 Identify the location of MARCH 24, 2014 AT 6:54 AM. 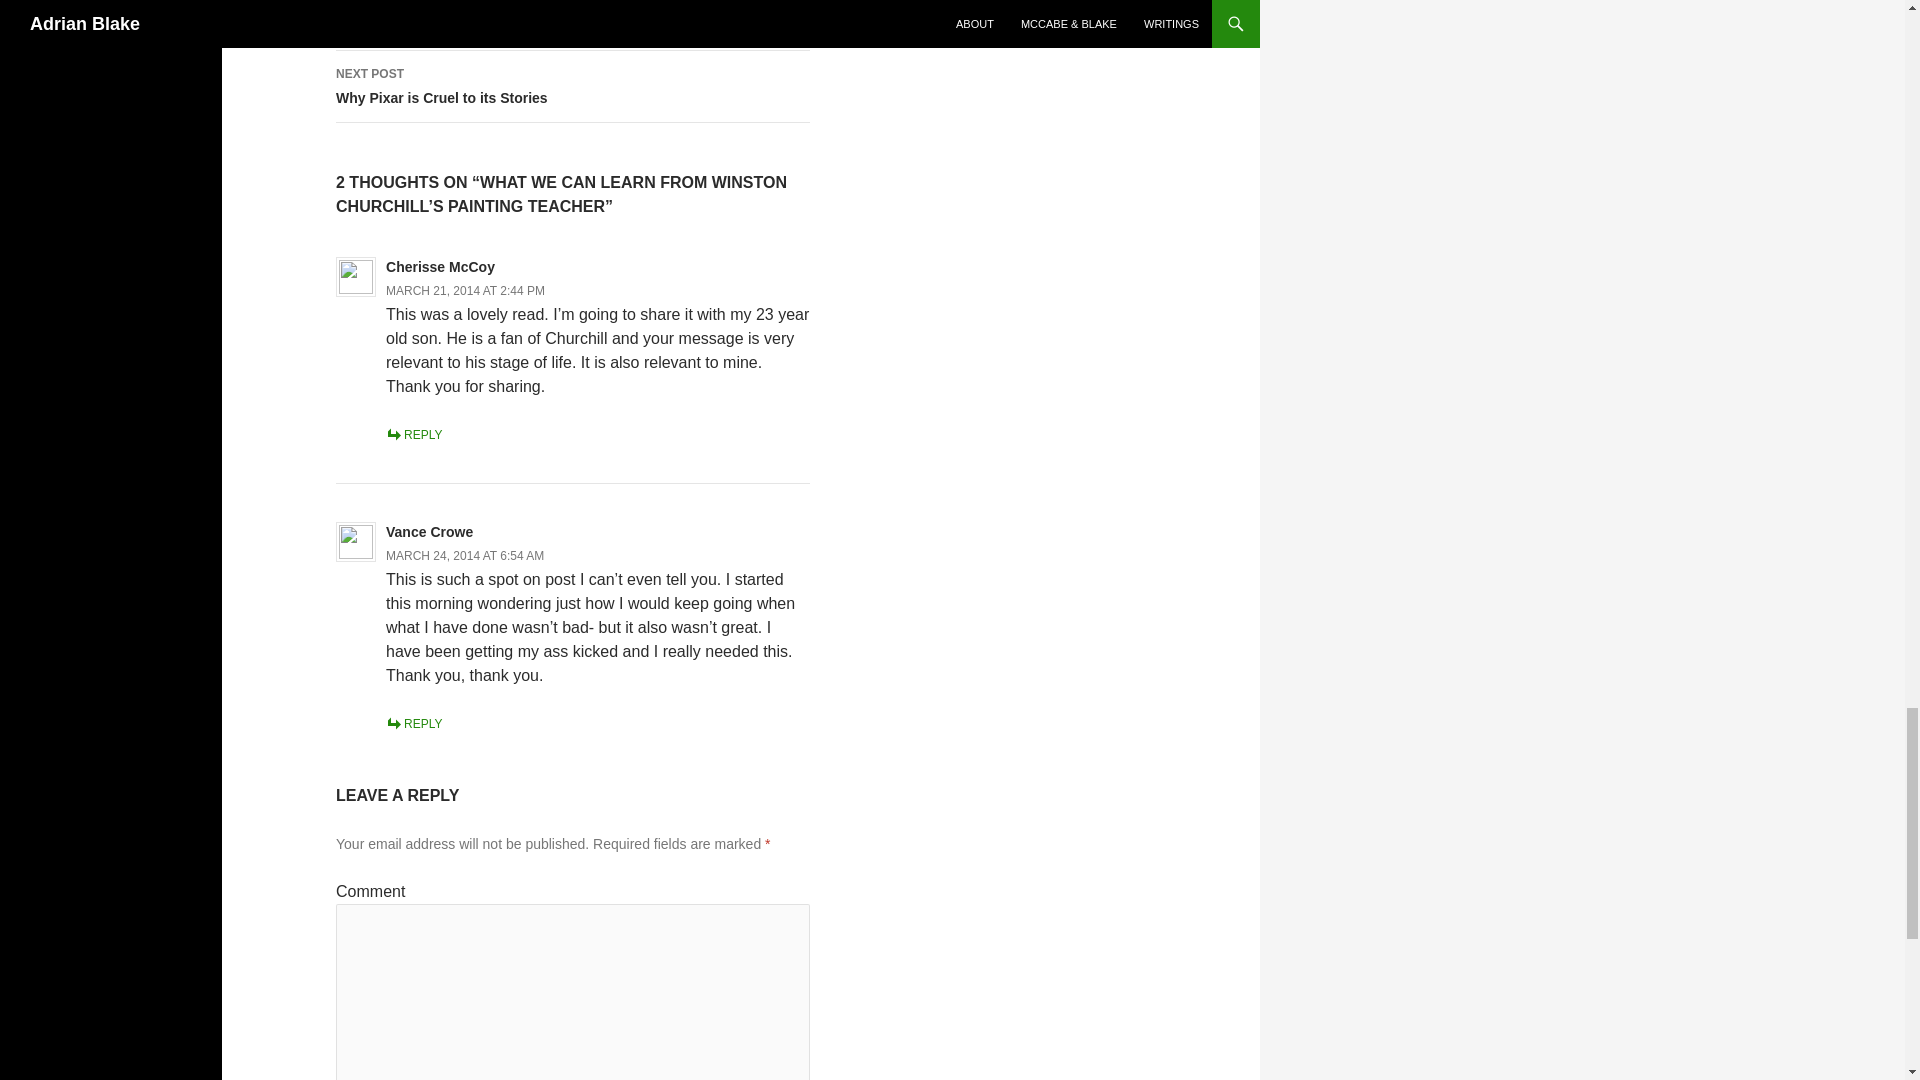
(464, 555).